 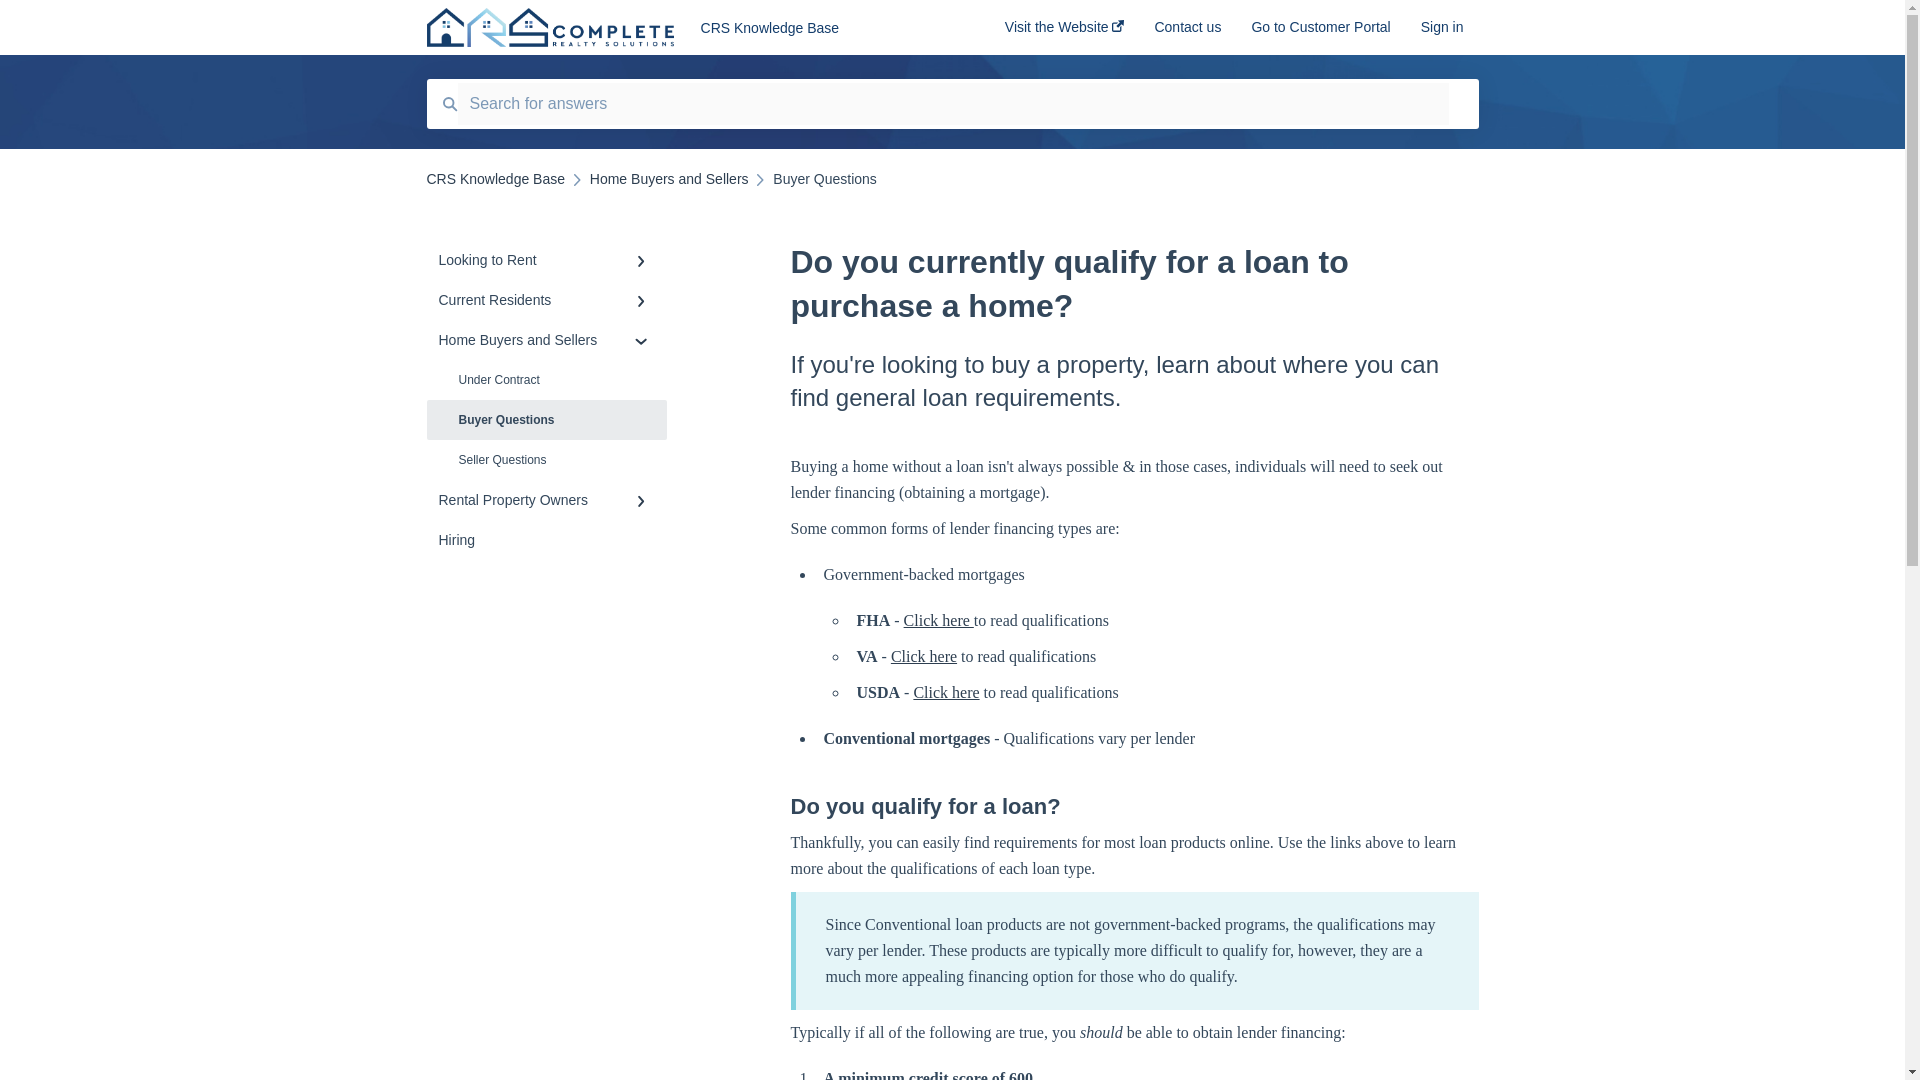 I want to click on CRS Knowledge Base, so click(x=822, y=28).